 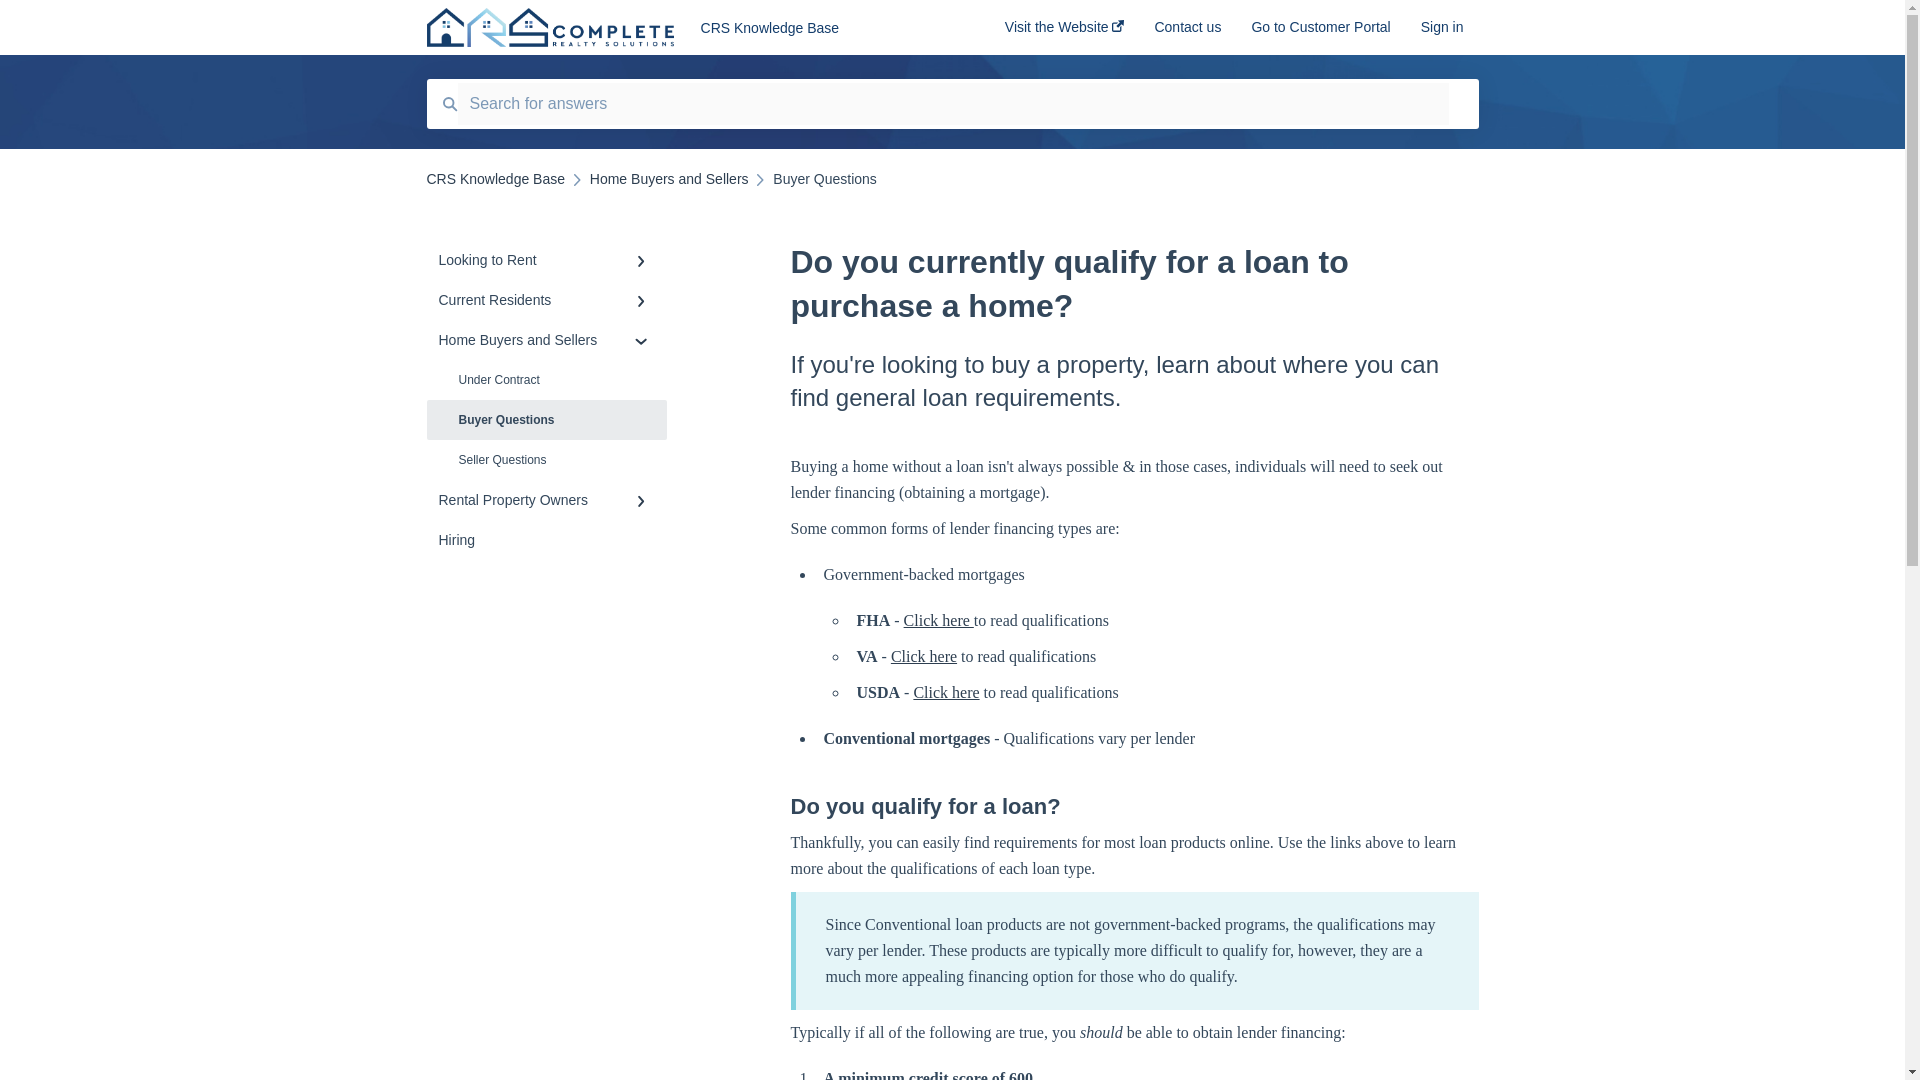 I want to click on CRS Knowledge Base, so click(x=822, y=28).